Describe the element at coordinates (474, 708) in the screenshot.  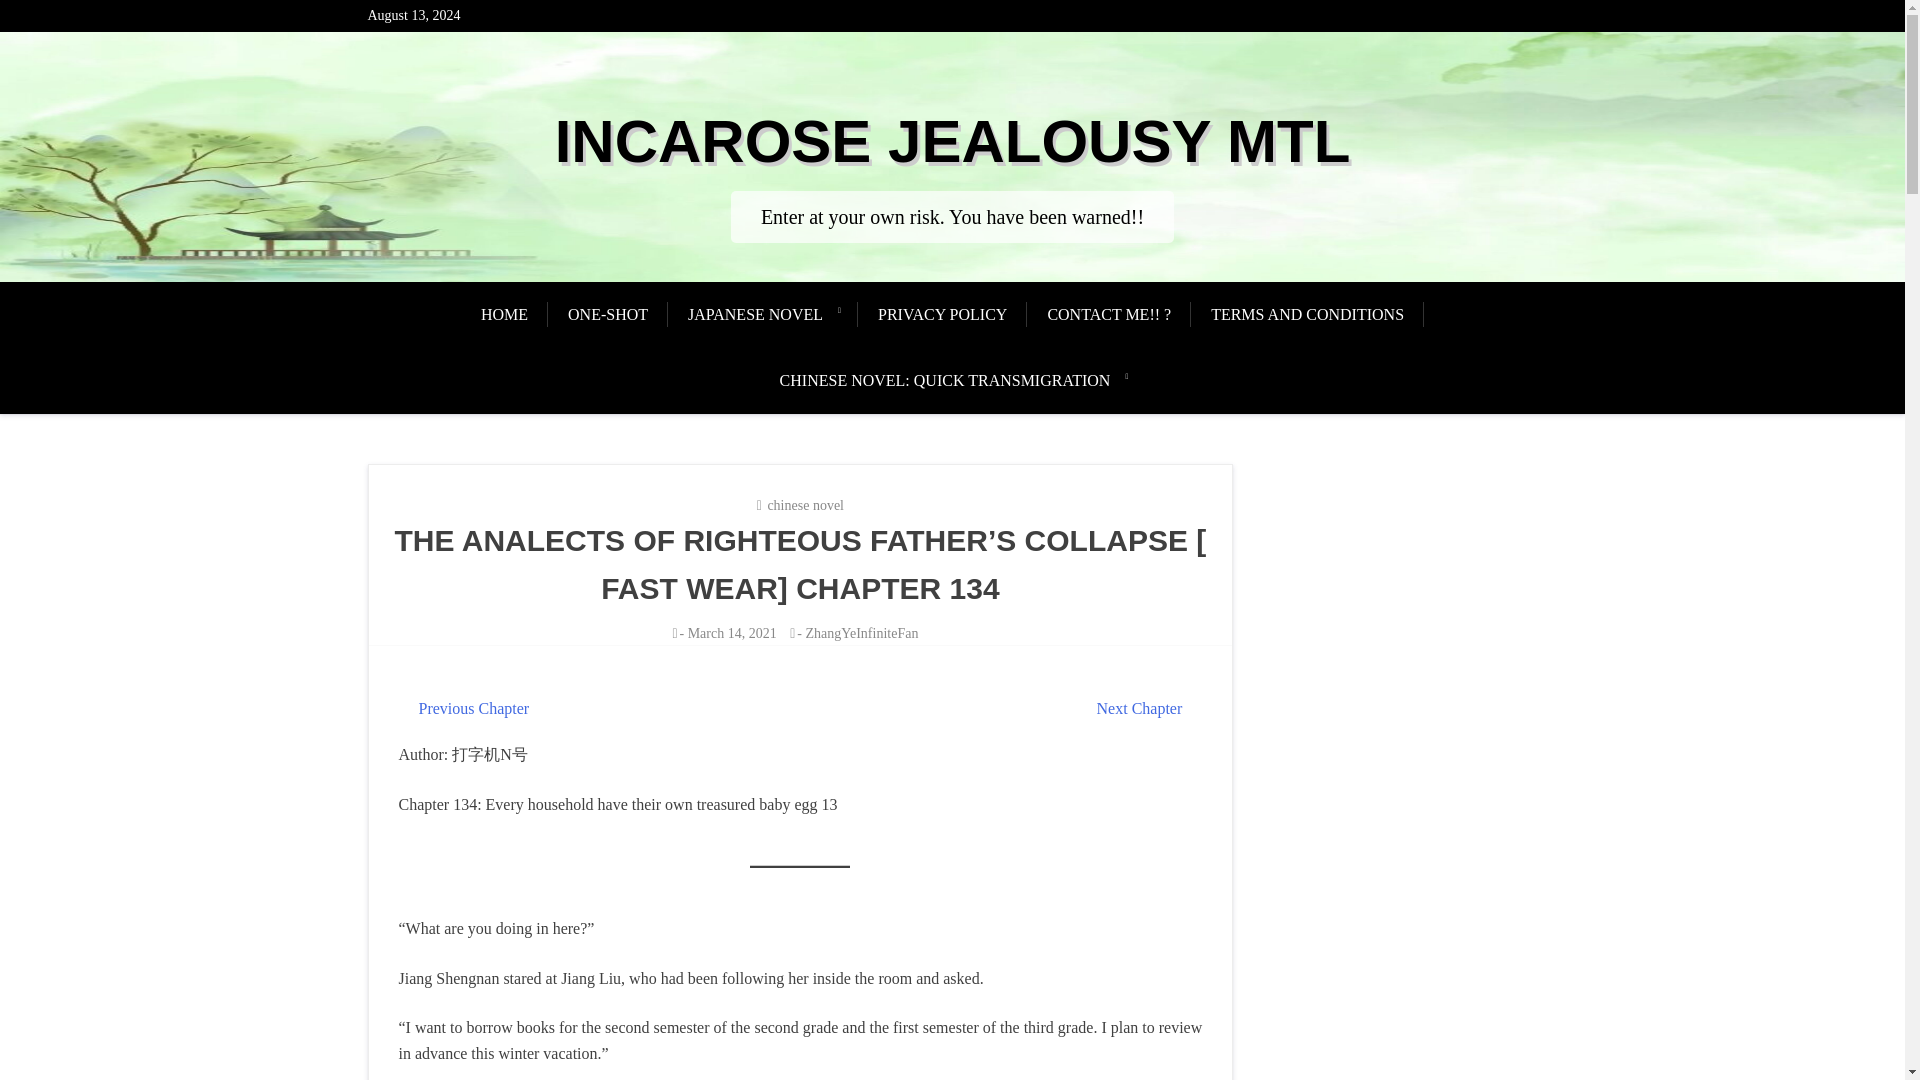
I see `Previous Chapter` at that location.